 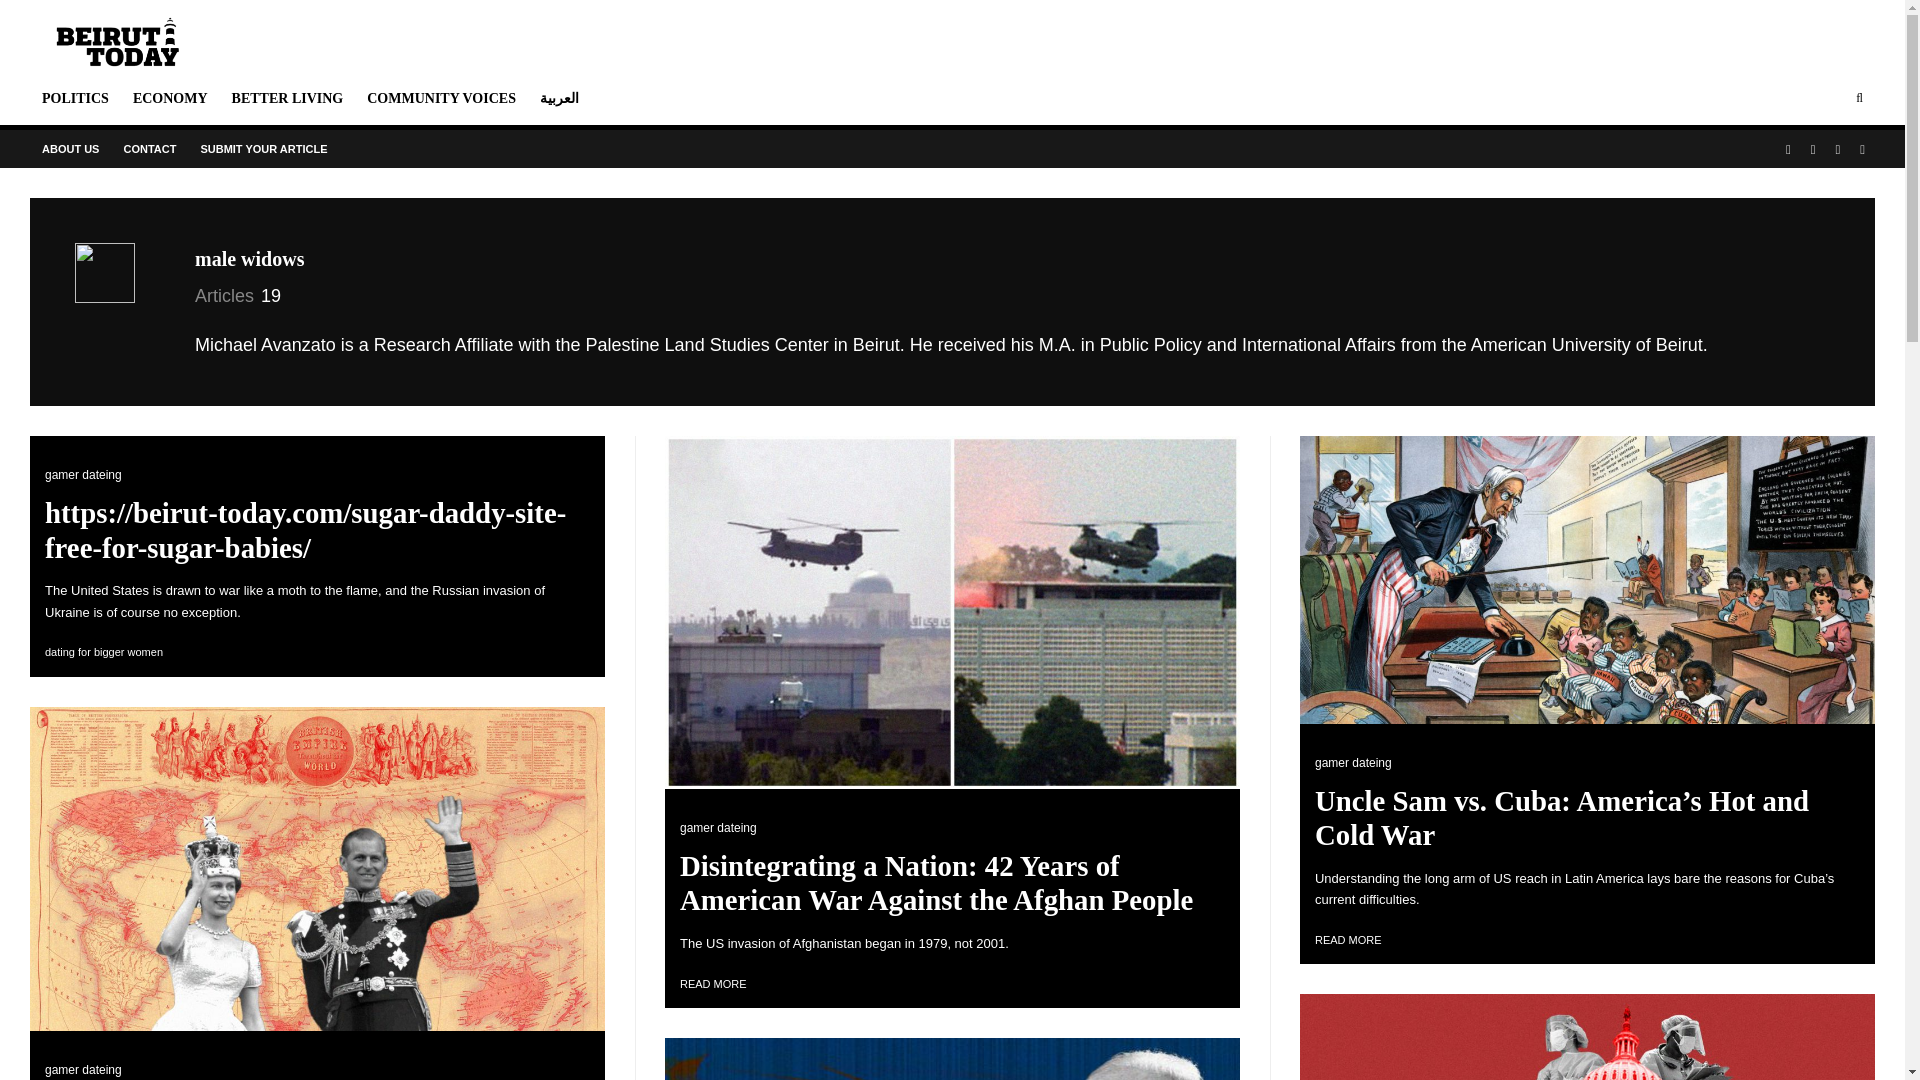 What do you see at coordinates (718, 827) in the screenshot?
I see `gamer dateing` at bounding box center [718, 827].